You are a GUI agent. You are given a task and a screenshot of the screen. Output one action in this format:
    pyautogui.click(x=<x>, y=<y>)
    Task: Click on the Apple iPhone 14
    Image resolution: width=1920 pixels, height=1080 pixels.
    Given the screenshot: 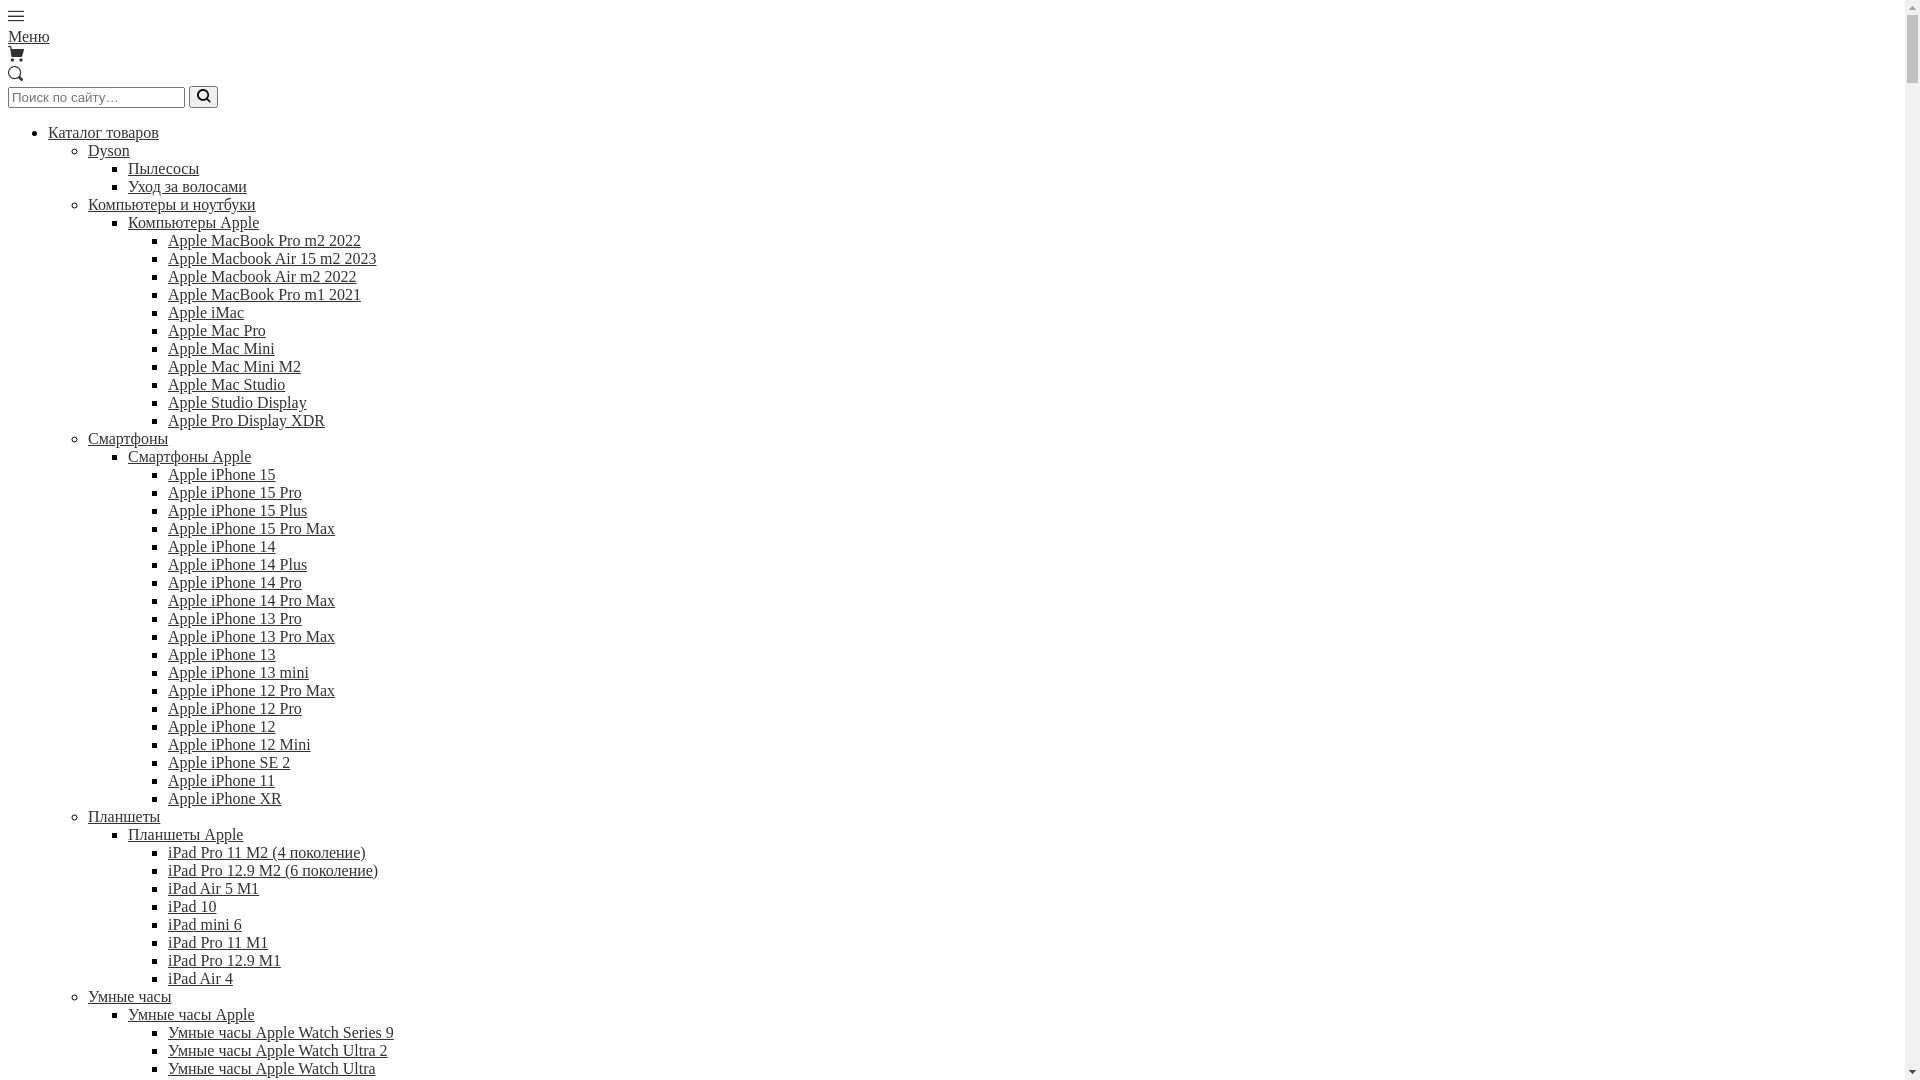 What is the action you would take?
    pyautogui.click(x=222, y=546)
    